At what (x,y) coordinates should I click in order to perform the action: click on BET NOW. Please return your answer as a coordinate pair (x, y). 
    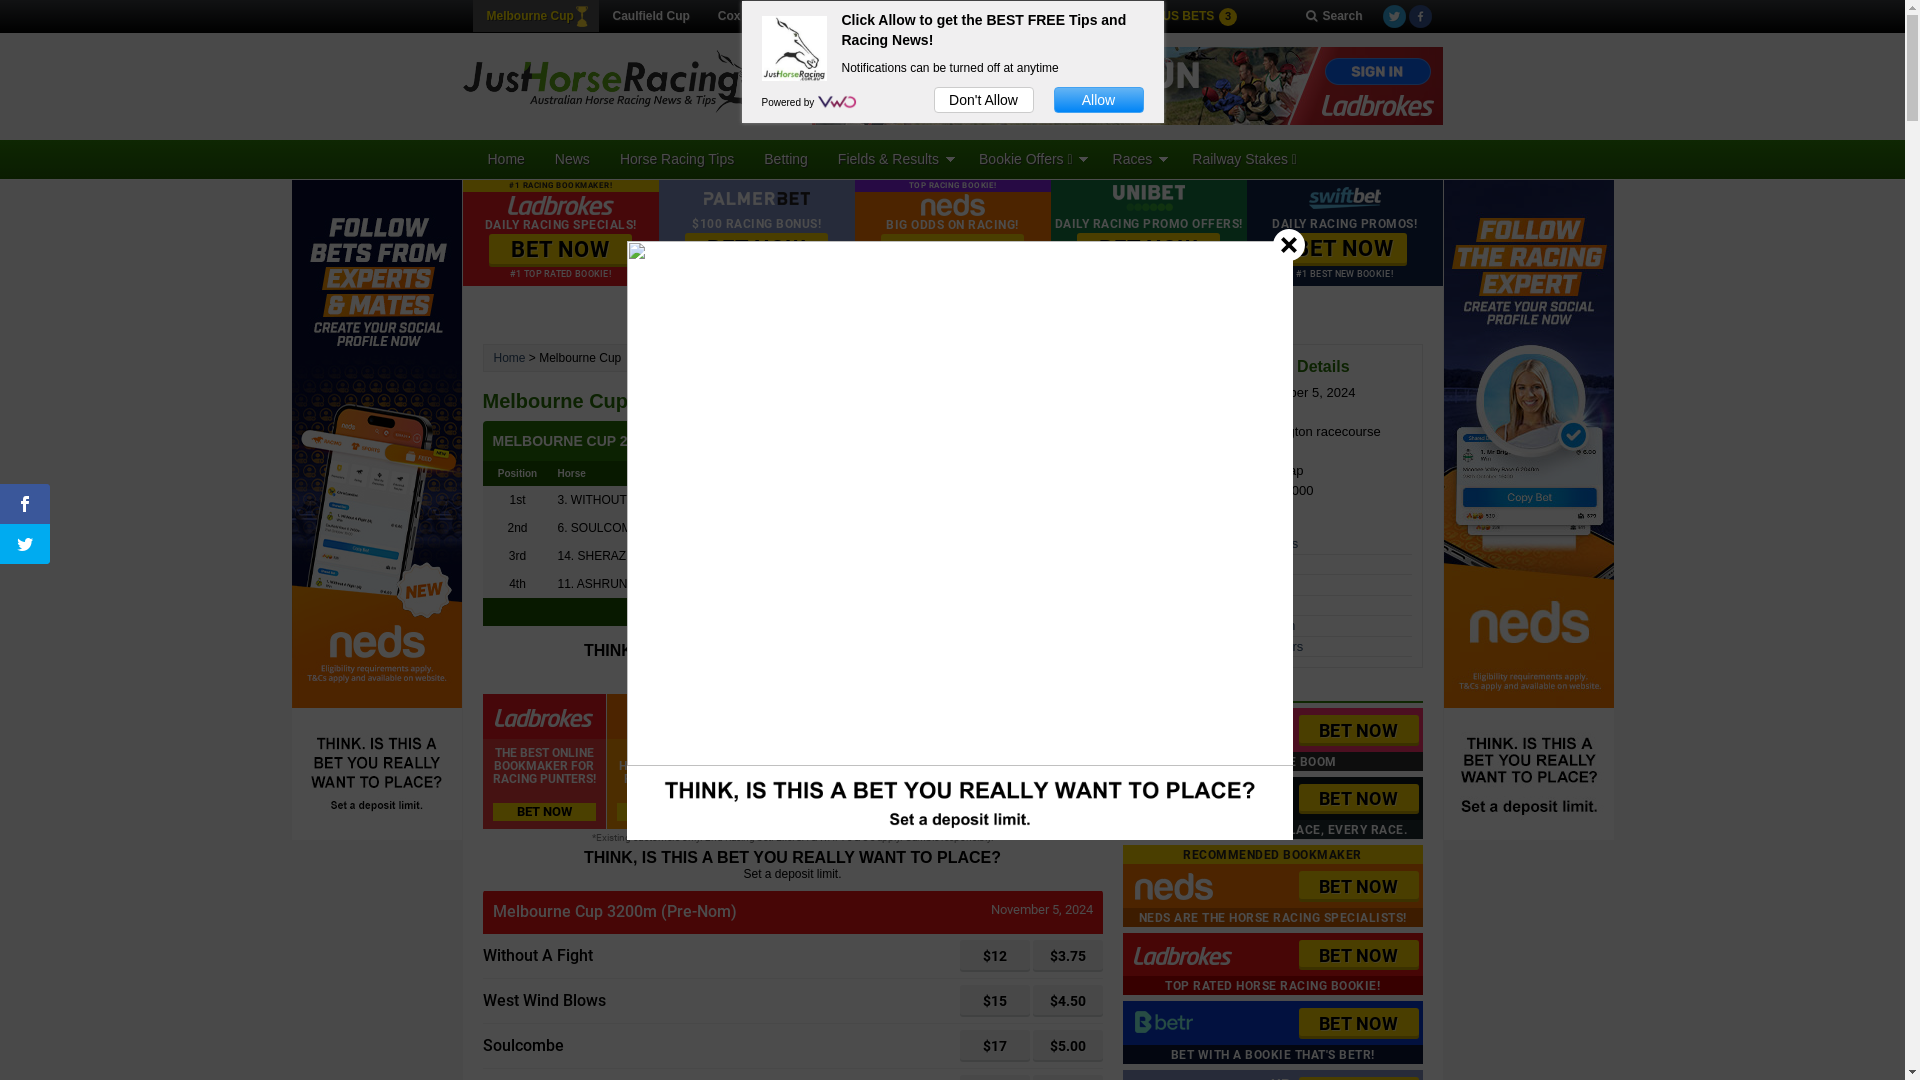
    Looking at the image, I should click on (1344, 250).